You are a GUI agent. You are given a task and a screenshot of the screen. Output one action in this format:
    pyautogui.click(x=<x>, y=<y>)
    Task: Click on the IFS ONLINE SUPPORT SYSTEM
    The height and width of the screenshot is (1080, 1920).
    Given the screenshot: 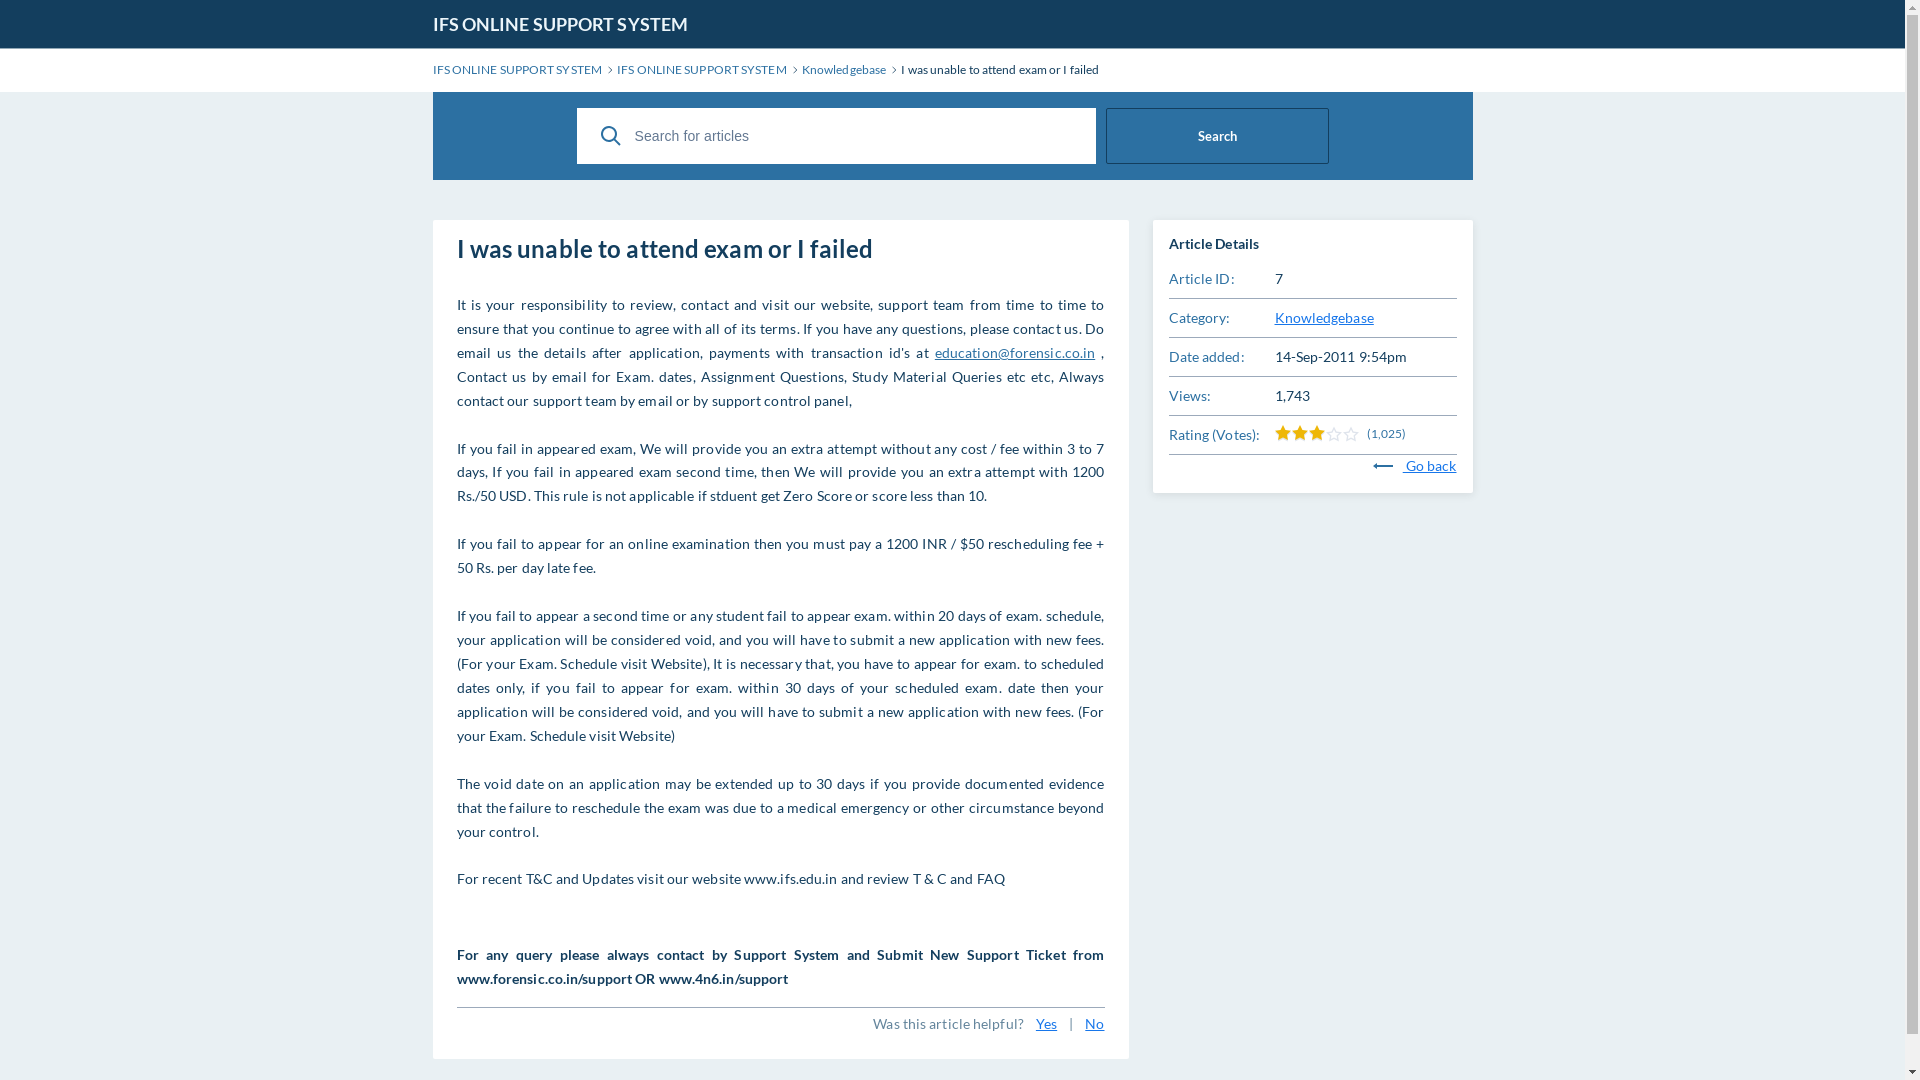 What is the action you would take?
    pyautogui.click(x=702, y=70)
    